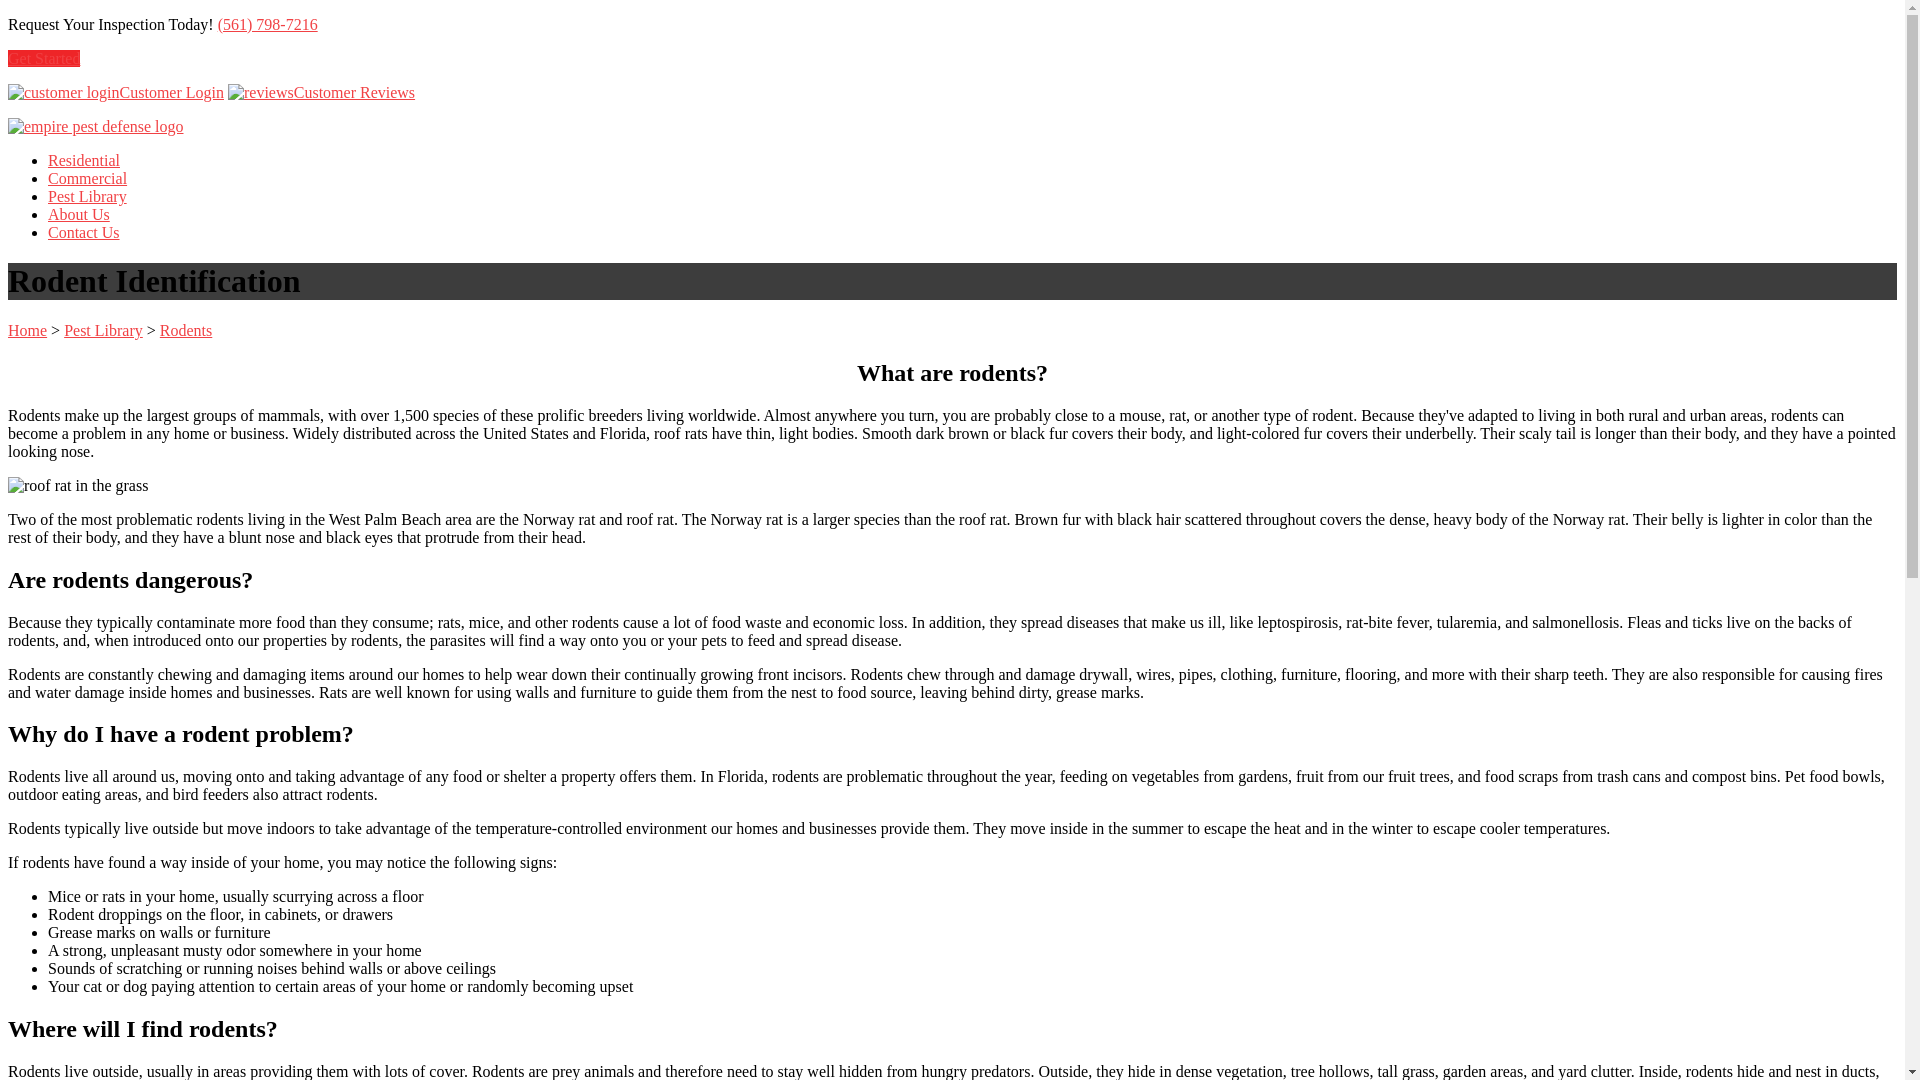  Describe the element at coordinates (63, 92) in the screenshot. I see `Customer Login` at that location.